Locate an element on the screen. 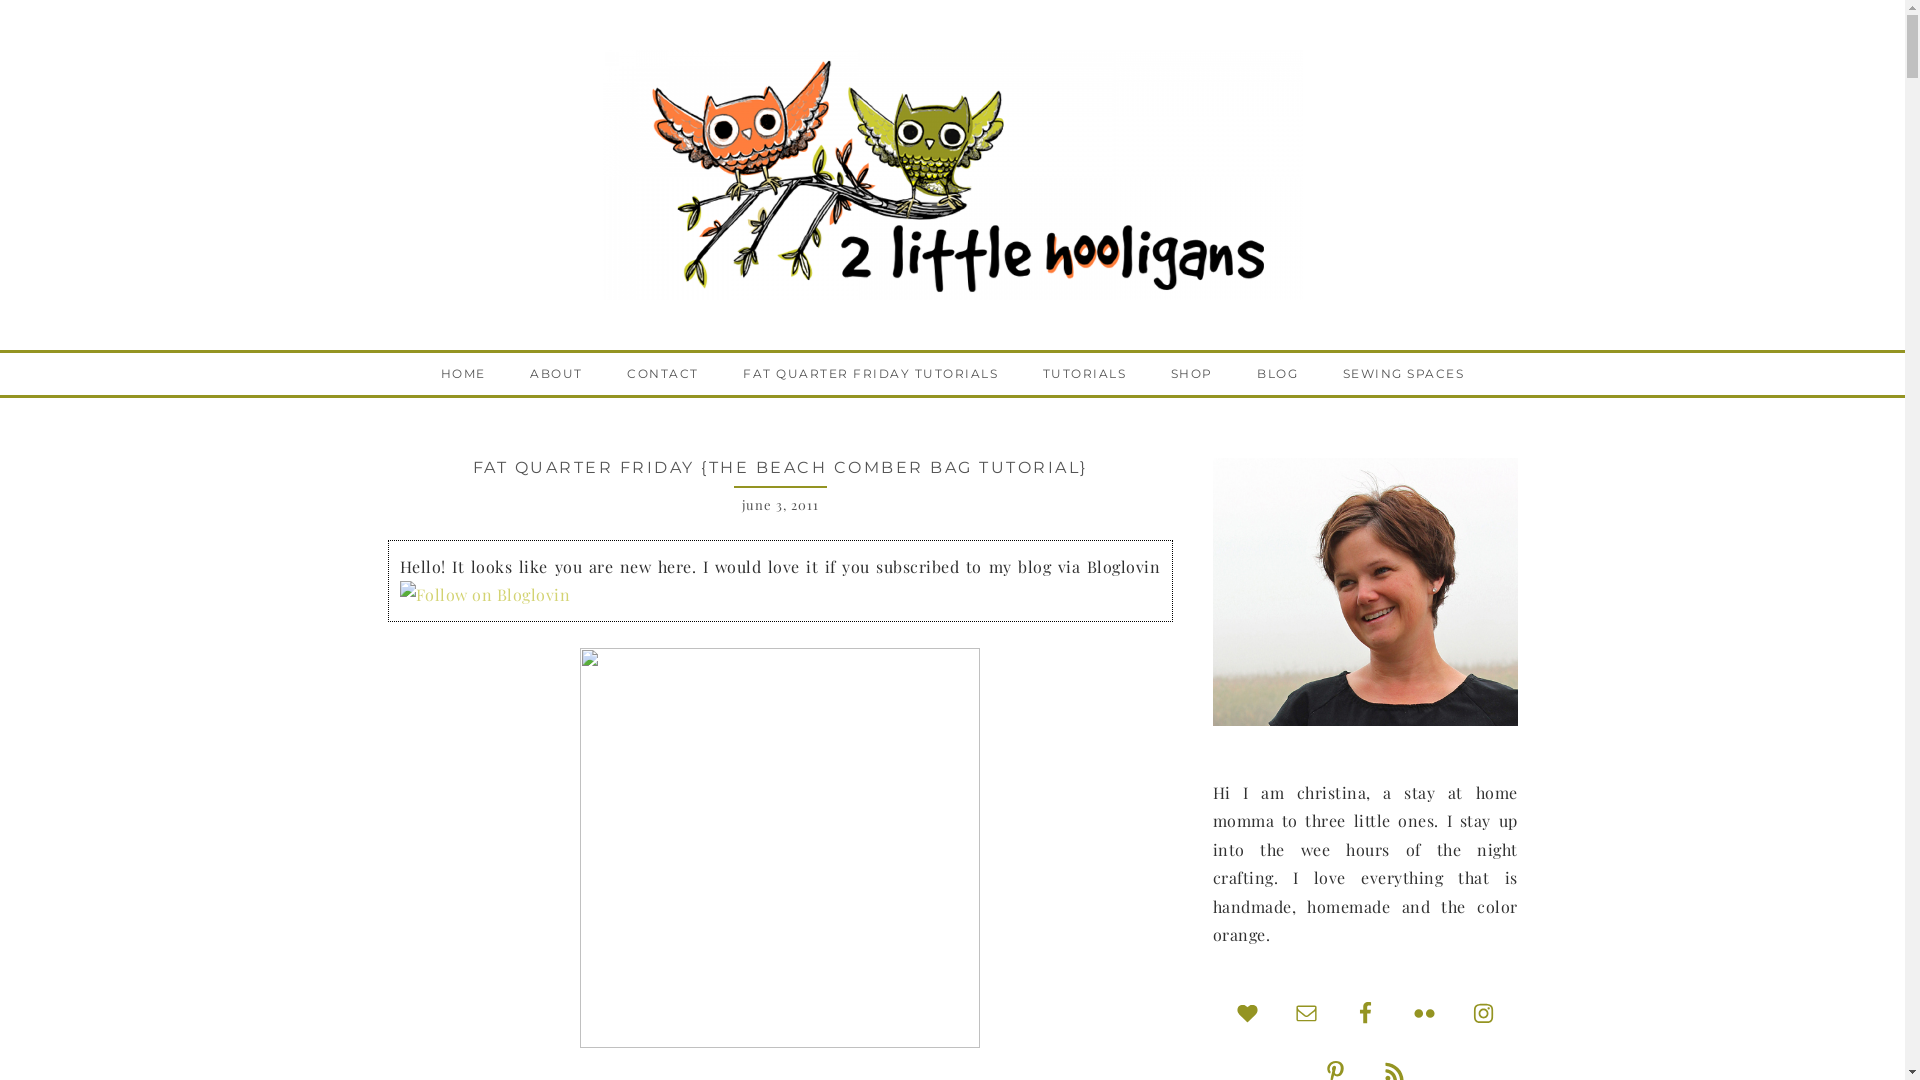 The width and height of the screenshot is (1920, 1080). FAT QUARTER FRIDAY TUTORIALS is located at coordinates (870, 374).